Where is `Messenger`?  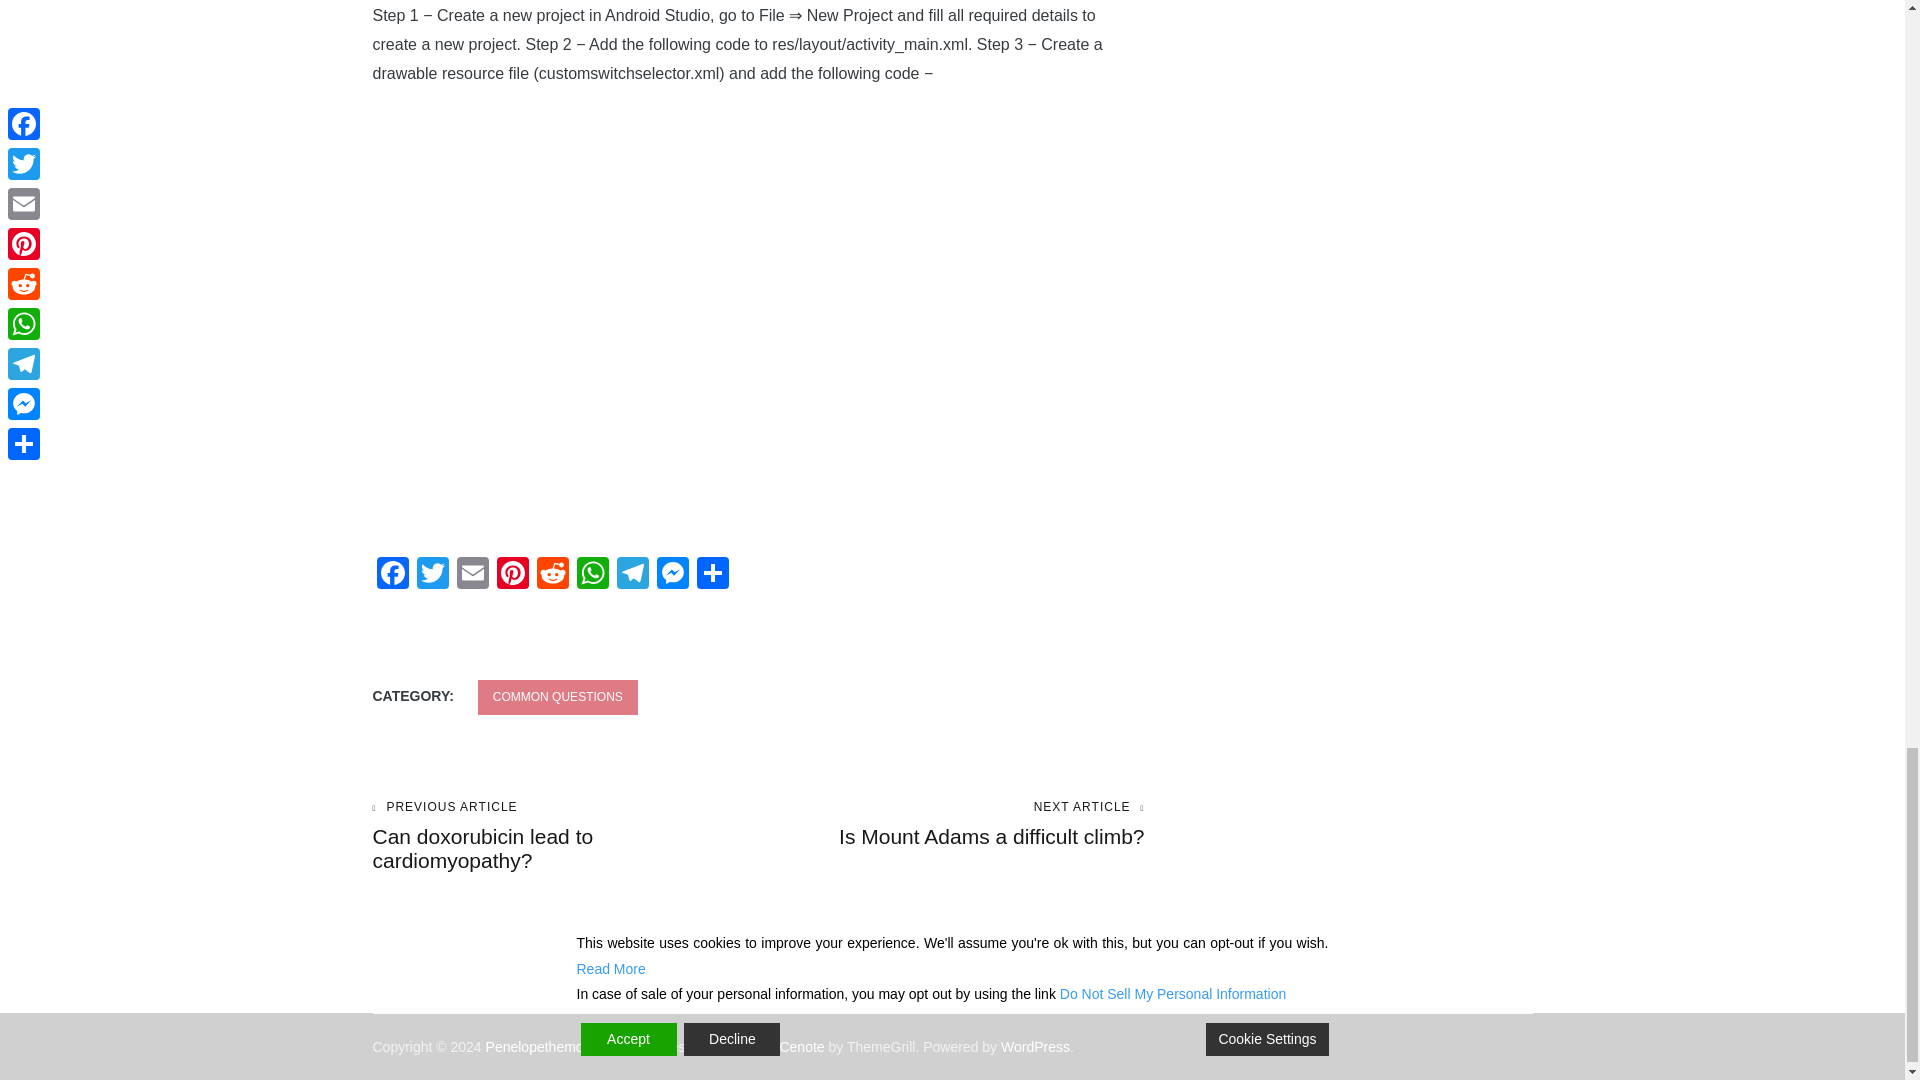 Messenger is located at coordinates (951, 824).